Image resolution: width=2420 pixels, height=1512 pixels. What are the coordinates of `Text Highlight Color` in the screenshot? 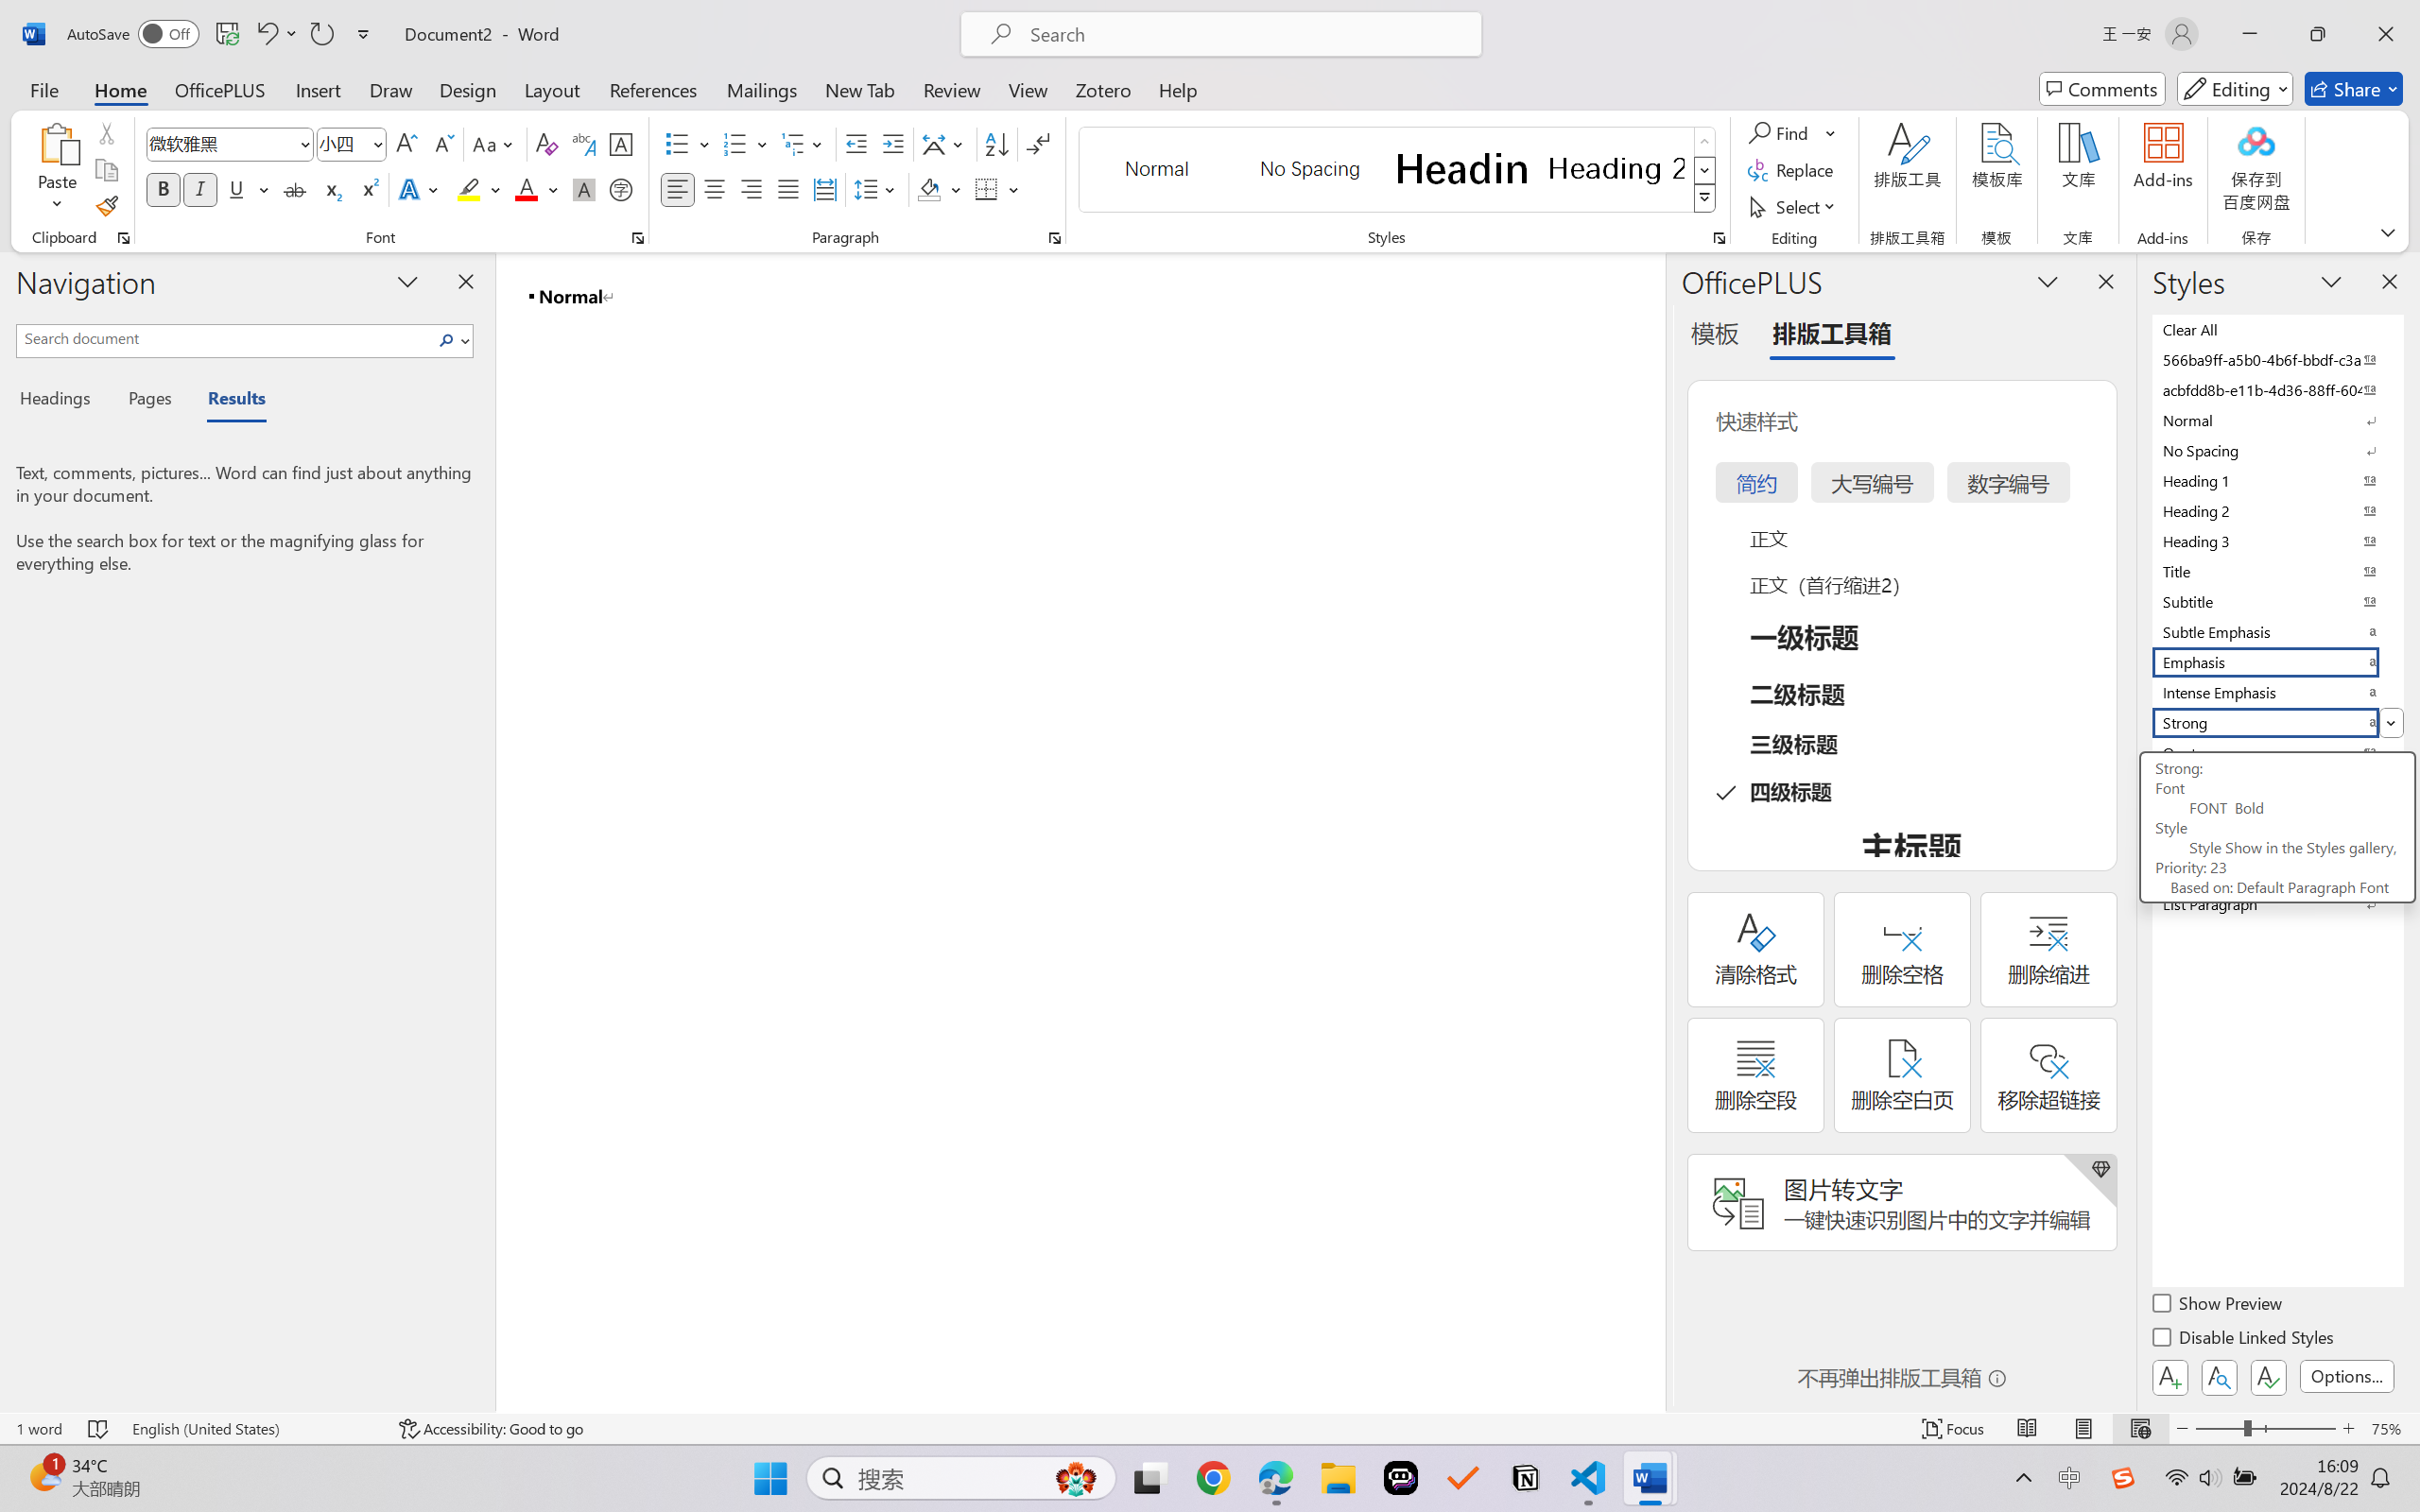 It's located at (478, 189).